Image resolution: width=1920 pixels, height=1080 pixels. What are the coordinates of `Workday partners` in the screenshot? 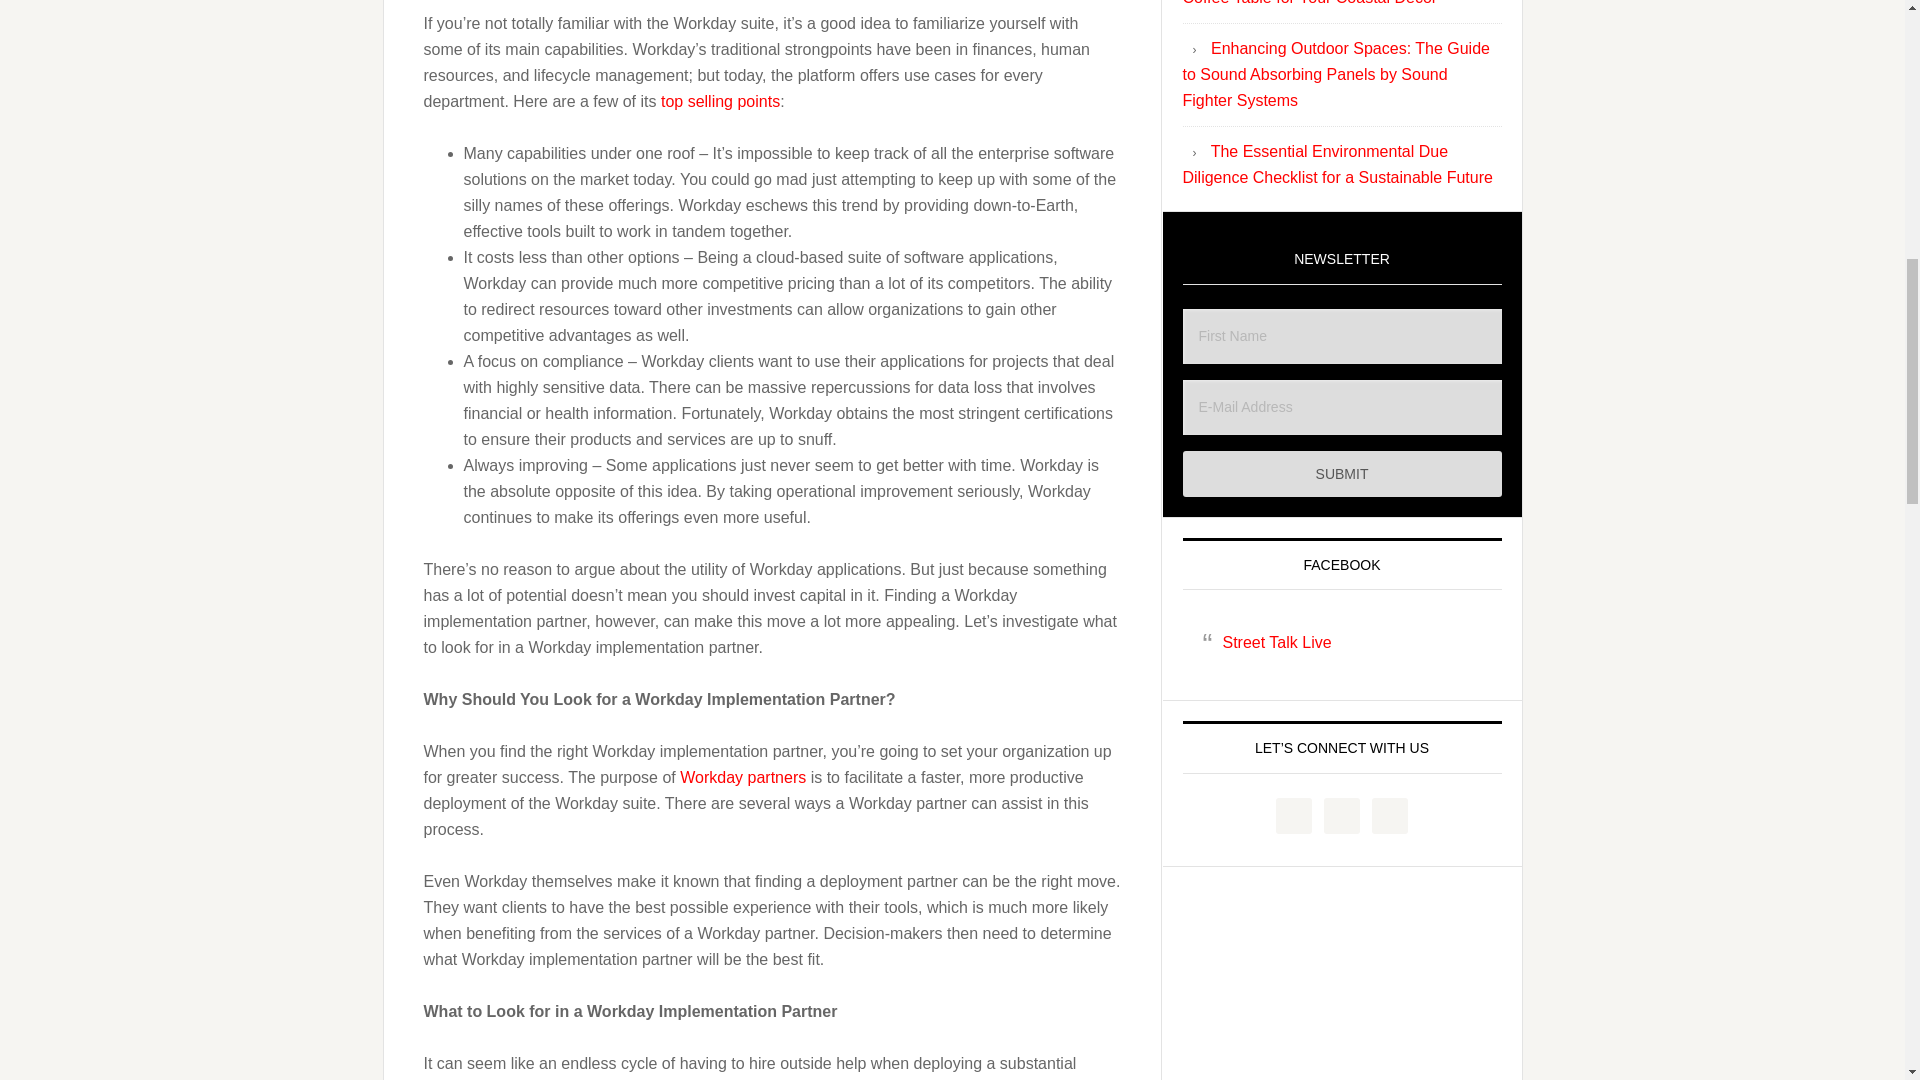 It's located at (742, 777).